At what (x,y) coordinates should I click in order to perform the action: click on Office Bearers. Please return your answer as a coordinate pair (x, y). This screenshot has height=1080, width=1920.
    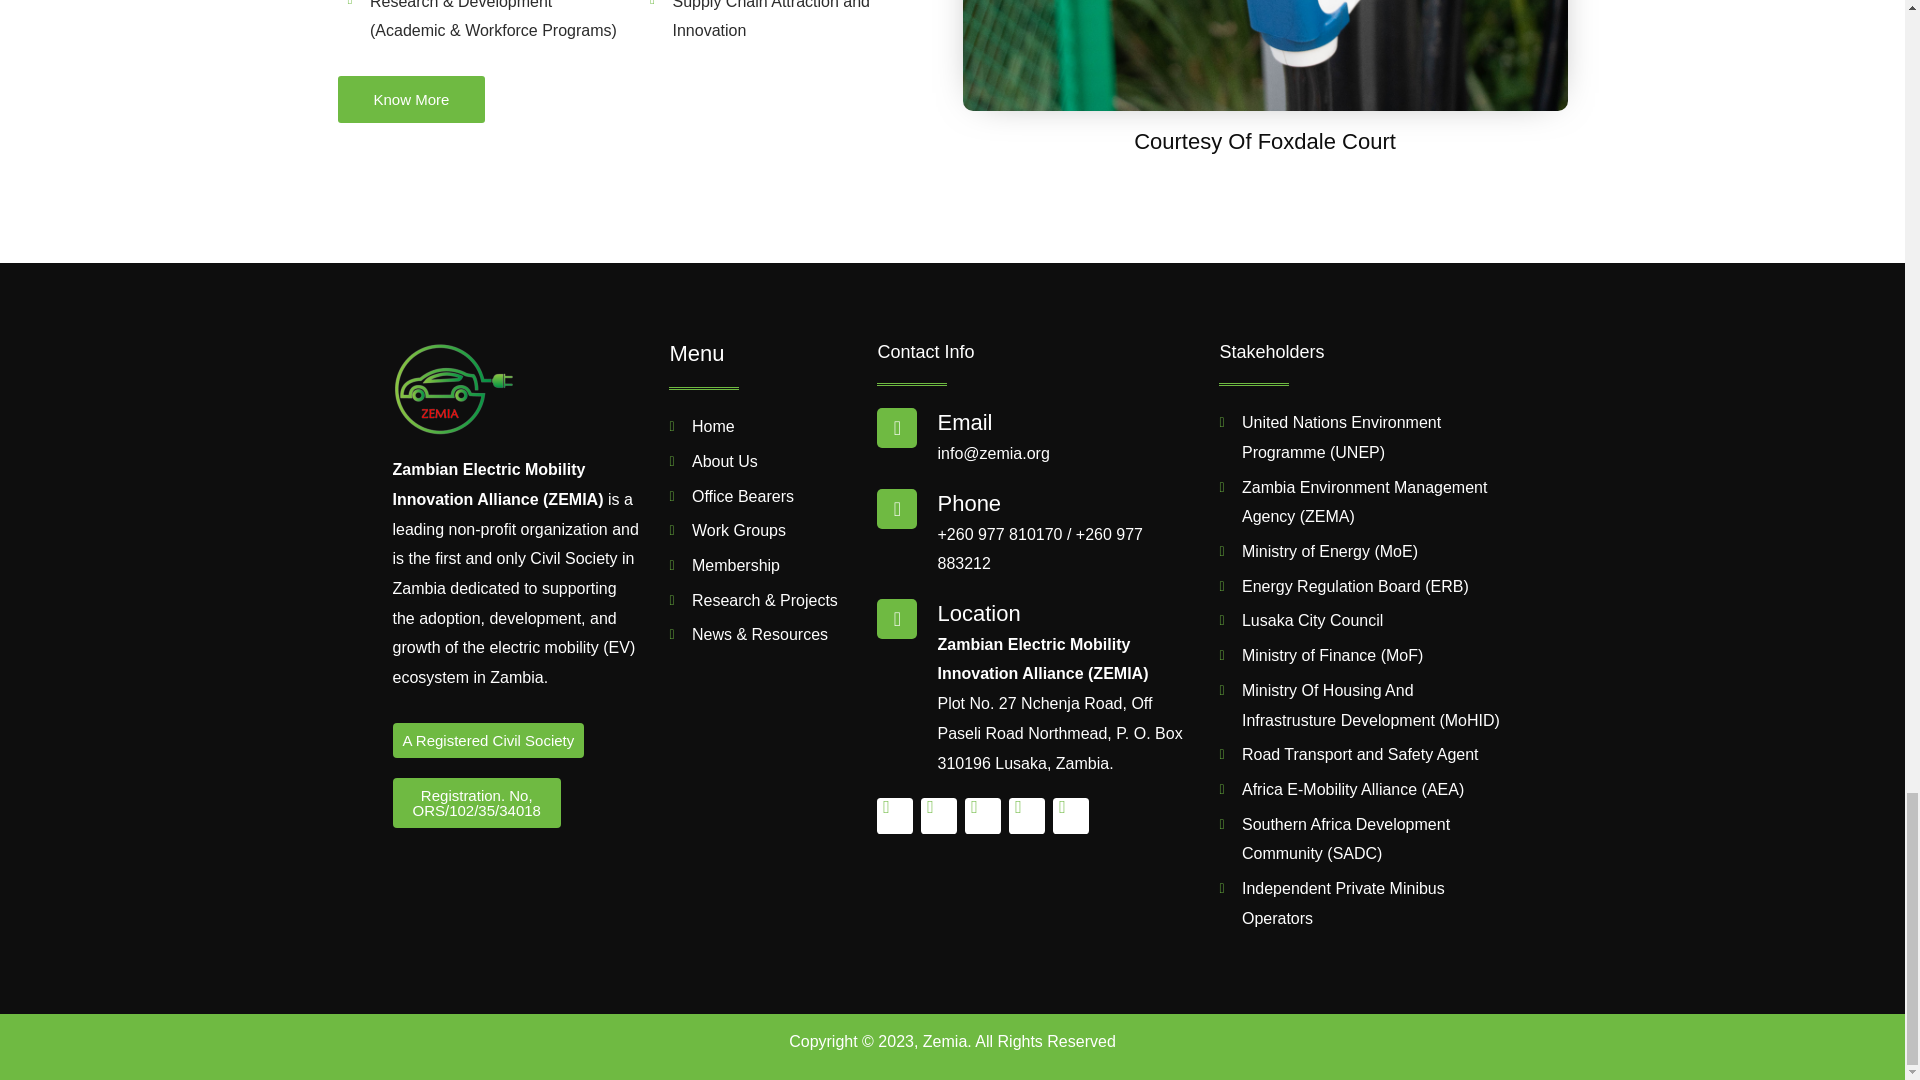
    Looking at the image, I should click on (762, 496).